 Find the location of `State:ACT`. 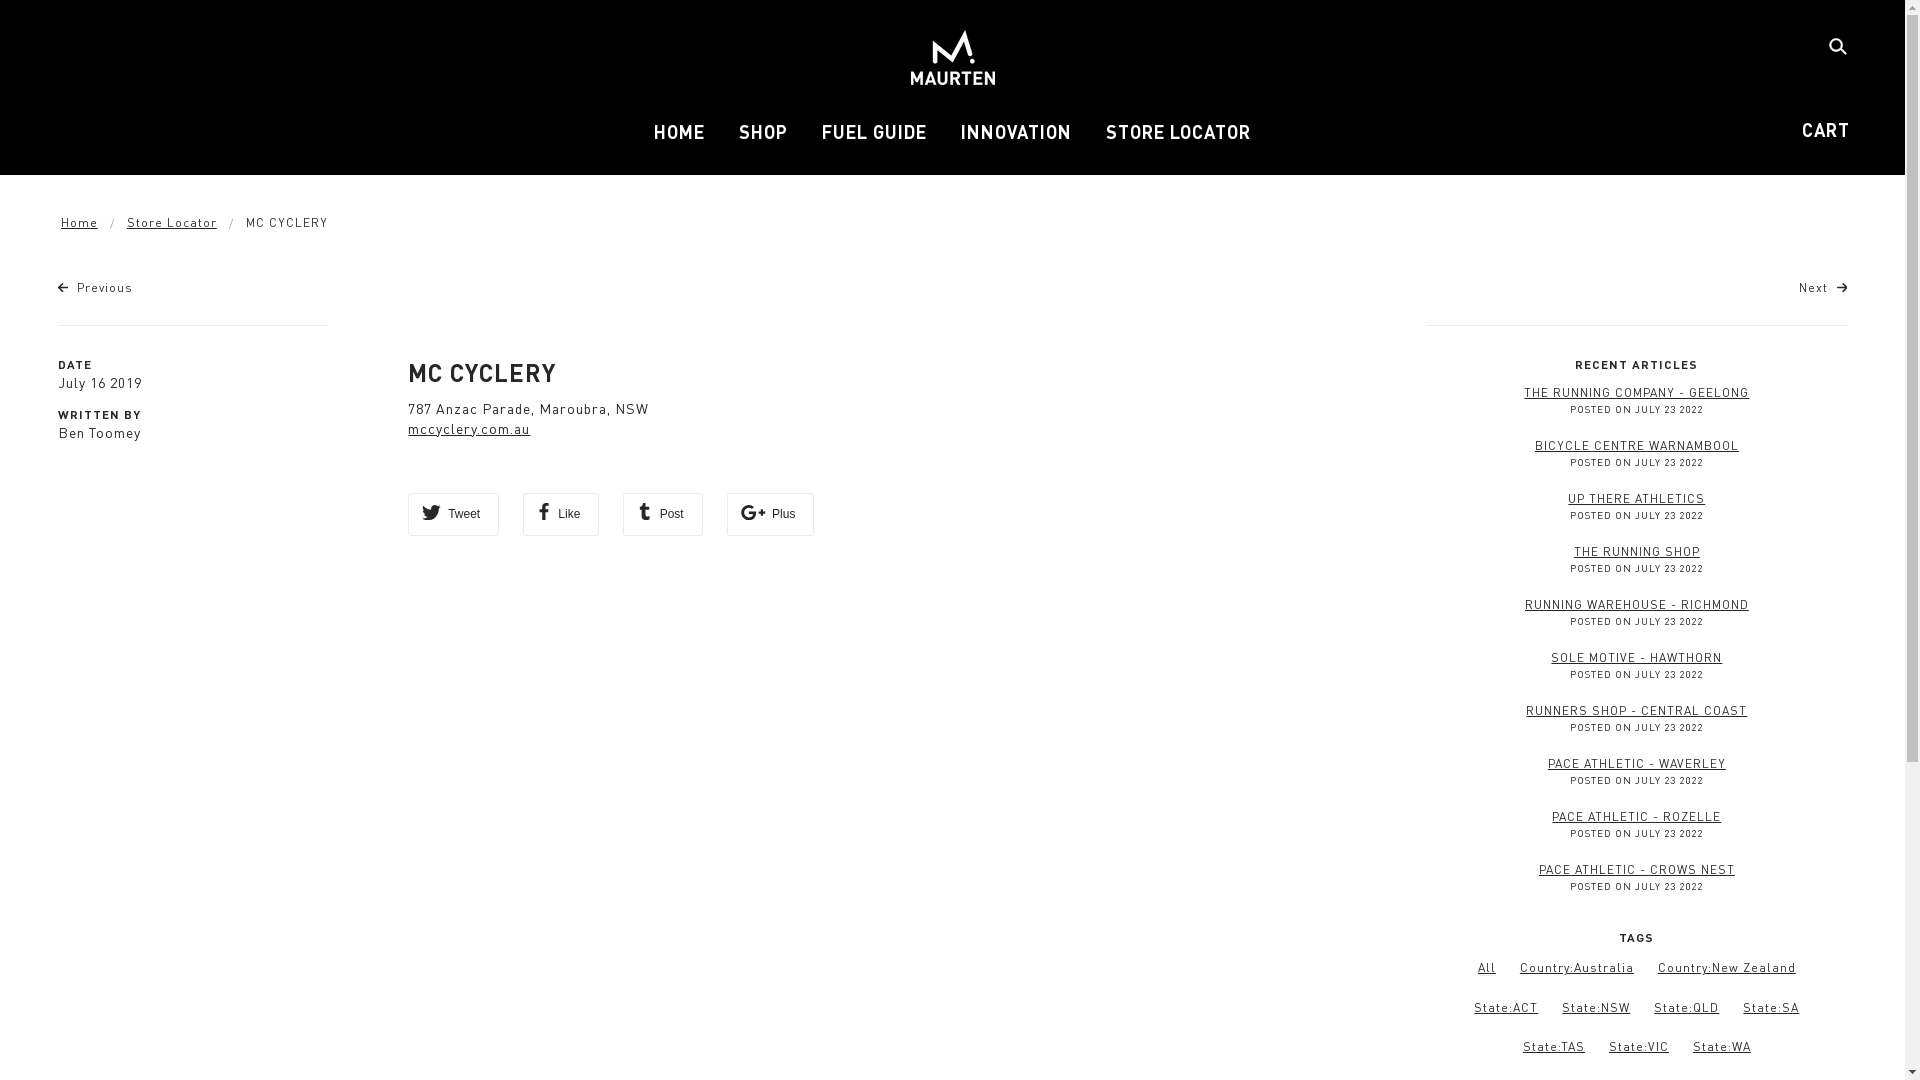

State:ACT is located at coordinates (1506, 1008).